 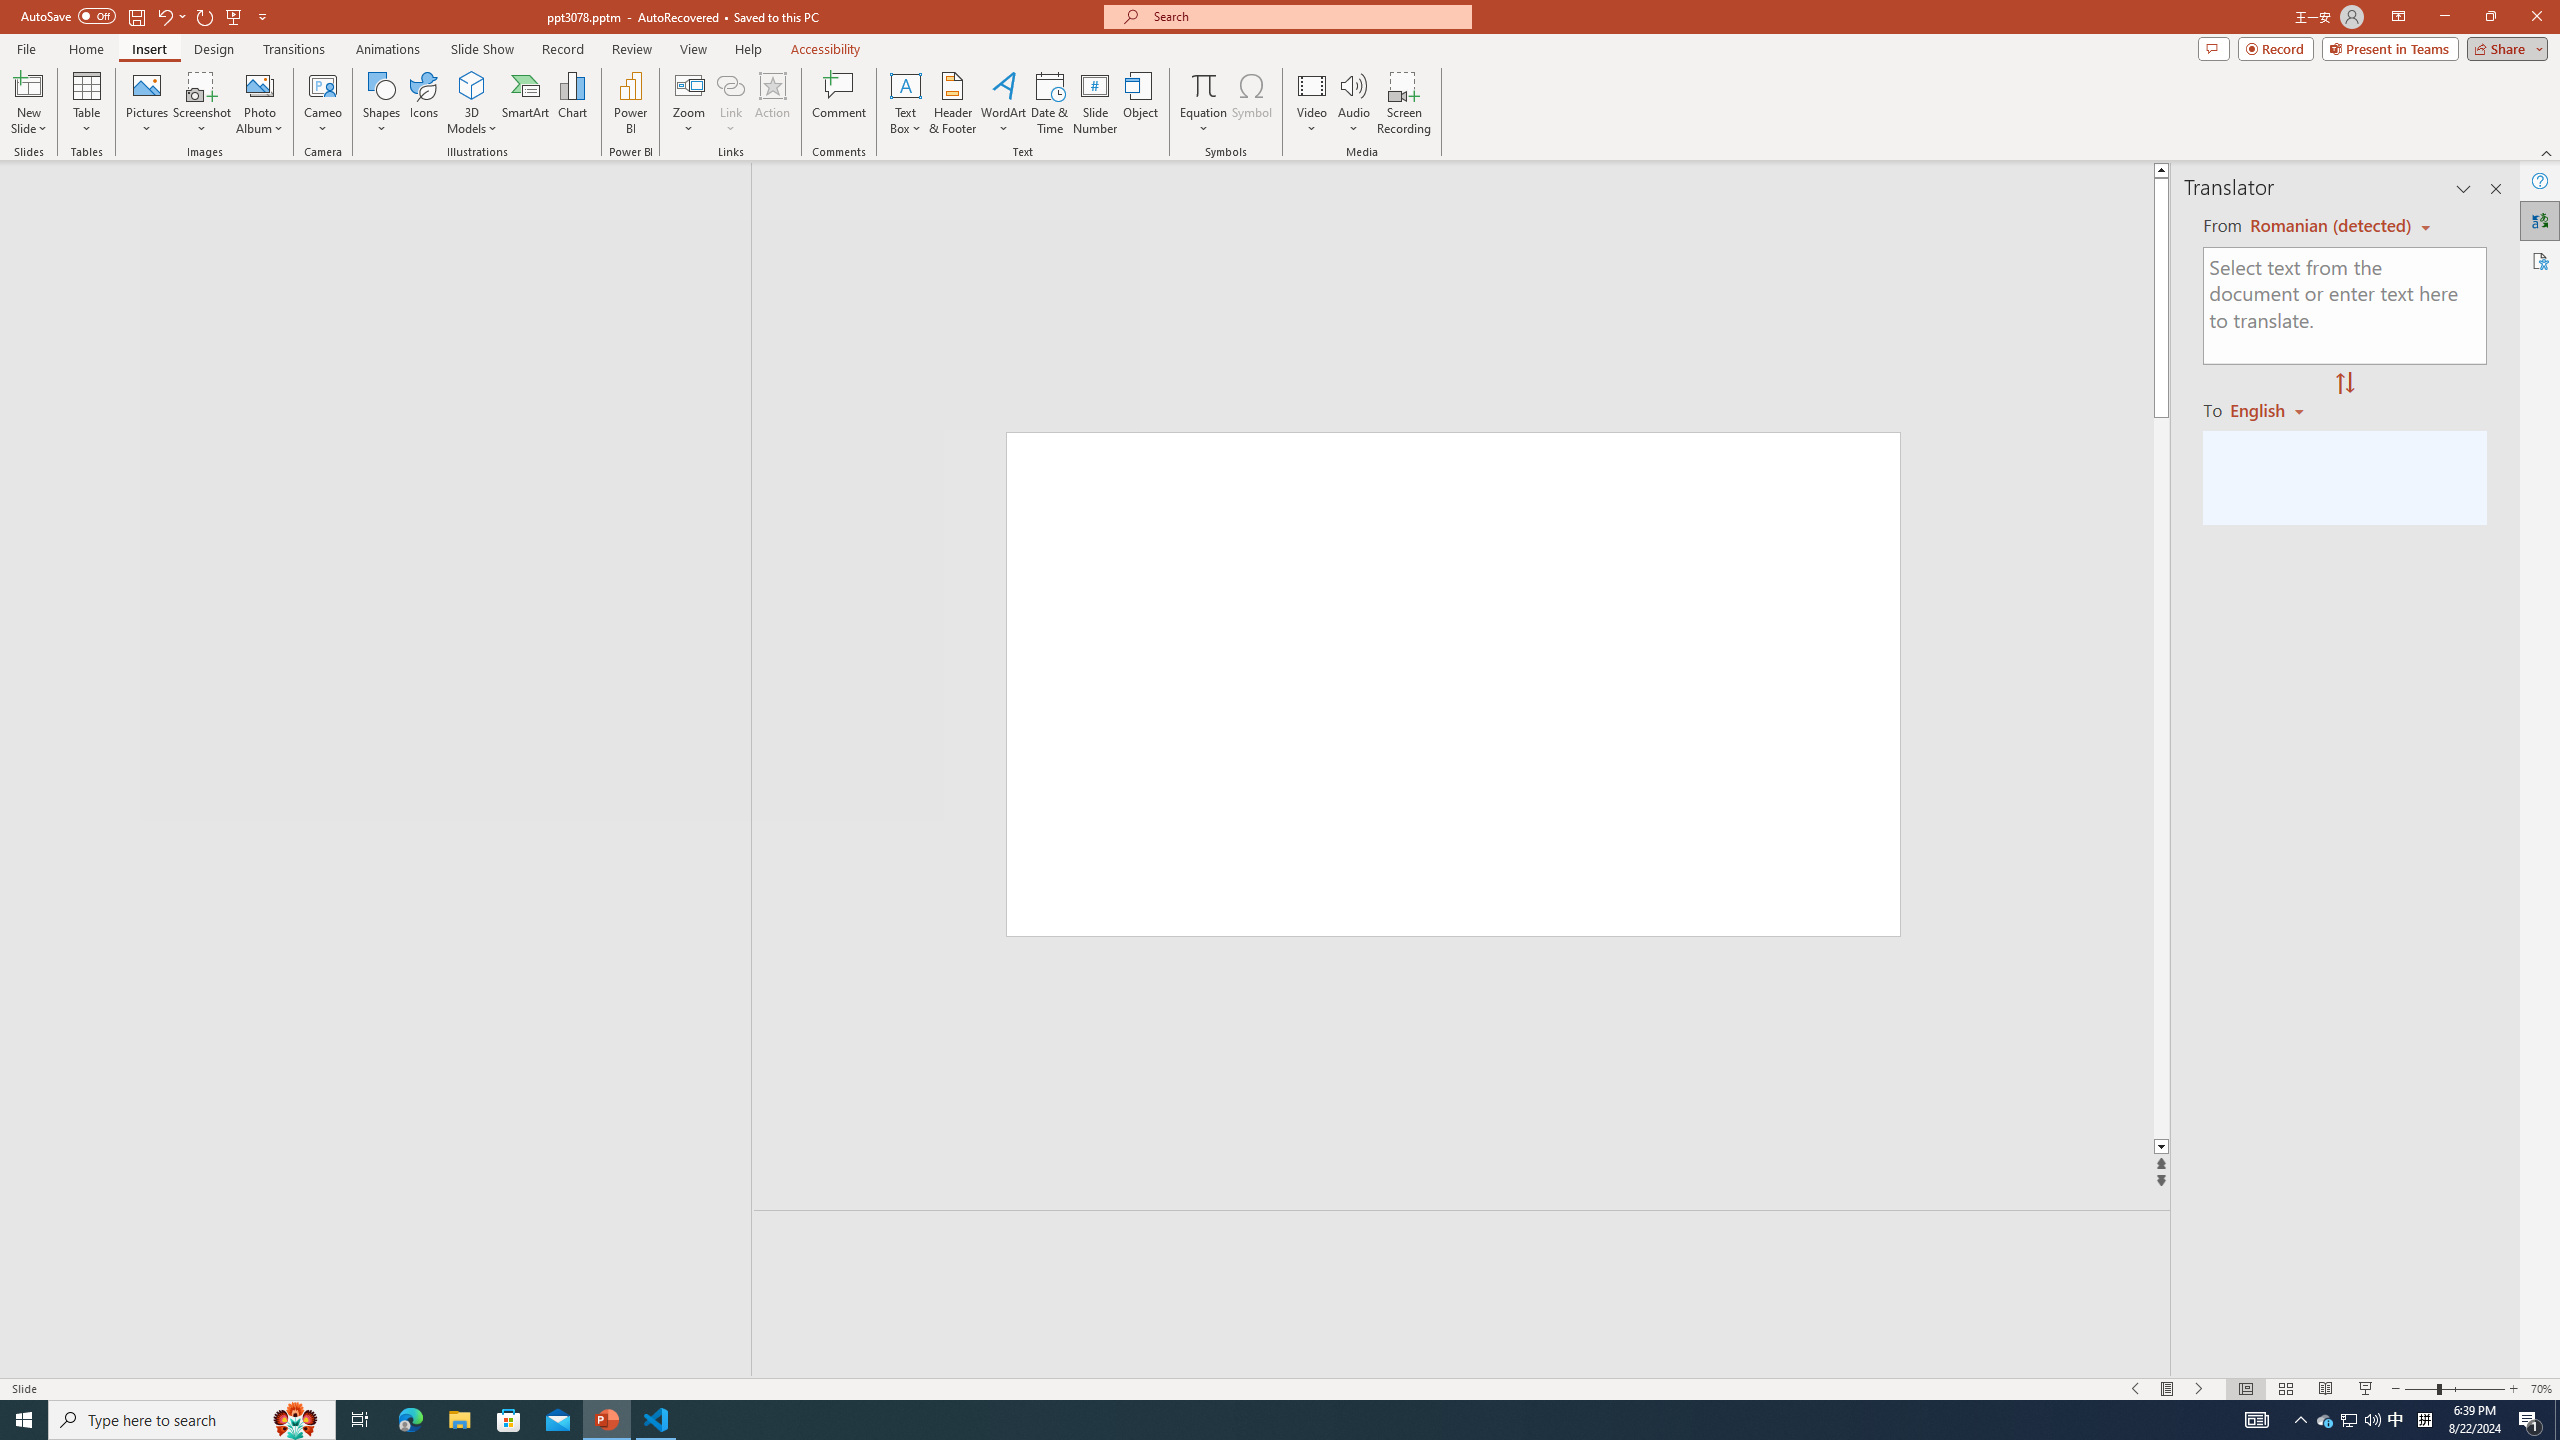 What do you see at coordinates (1050, 103) in the screenshot?
I see `Date & Time...` at bounding box center [1050, 103].